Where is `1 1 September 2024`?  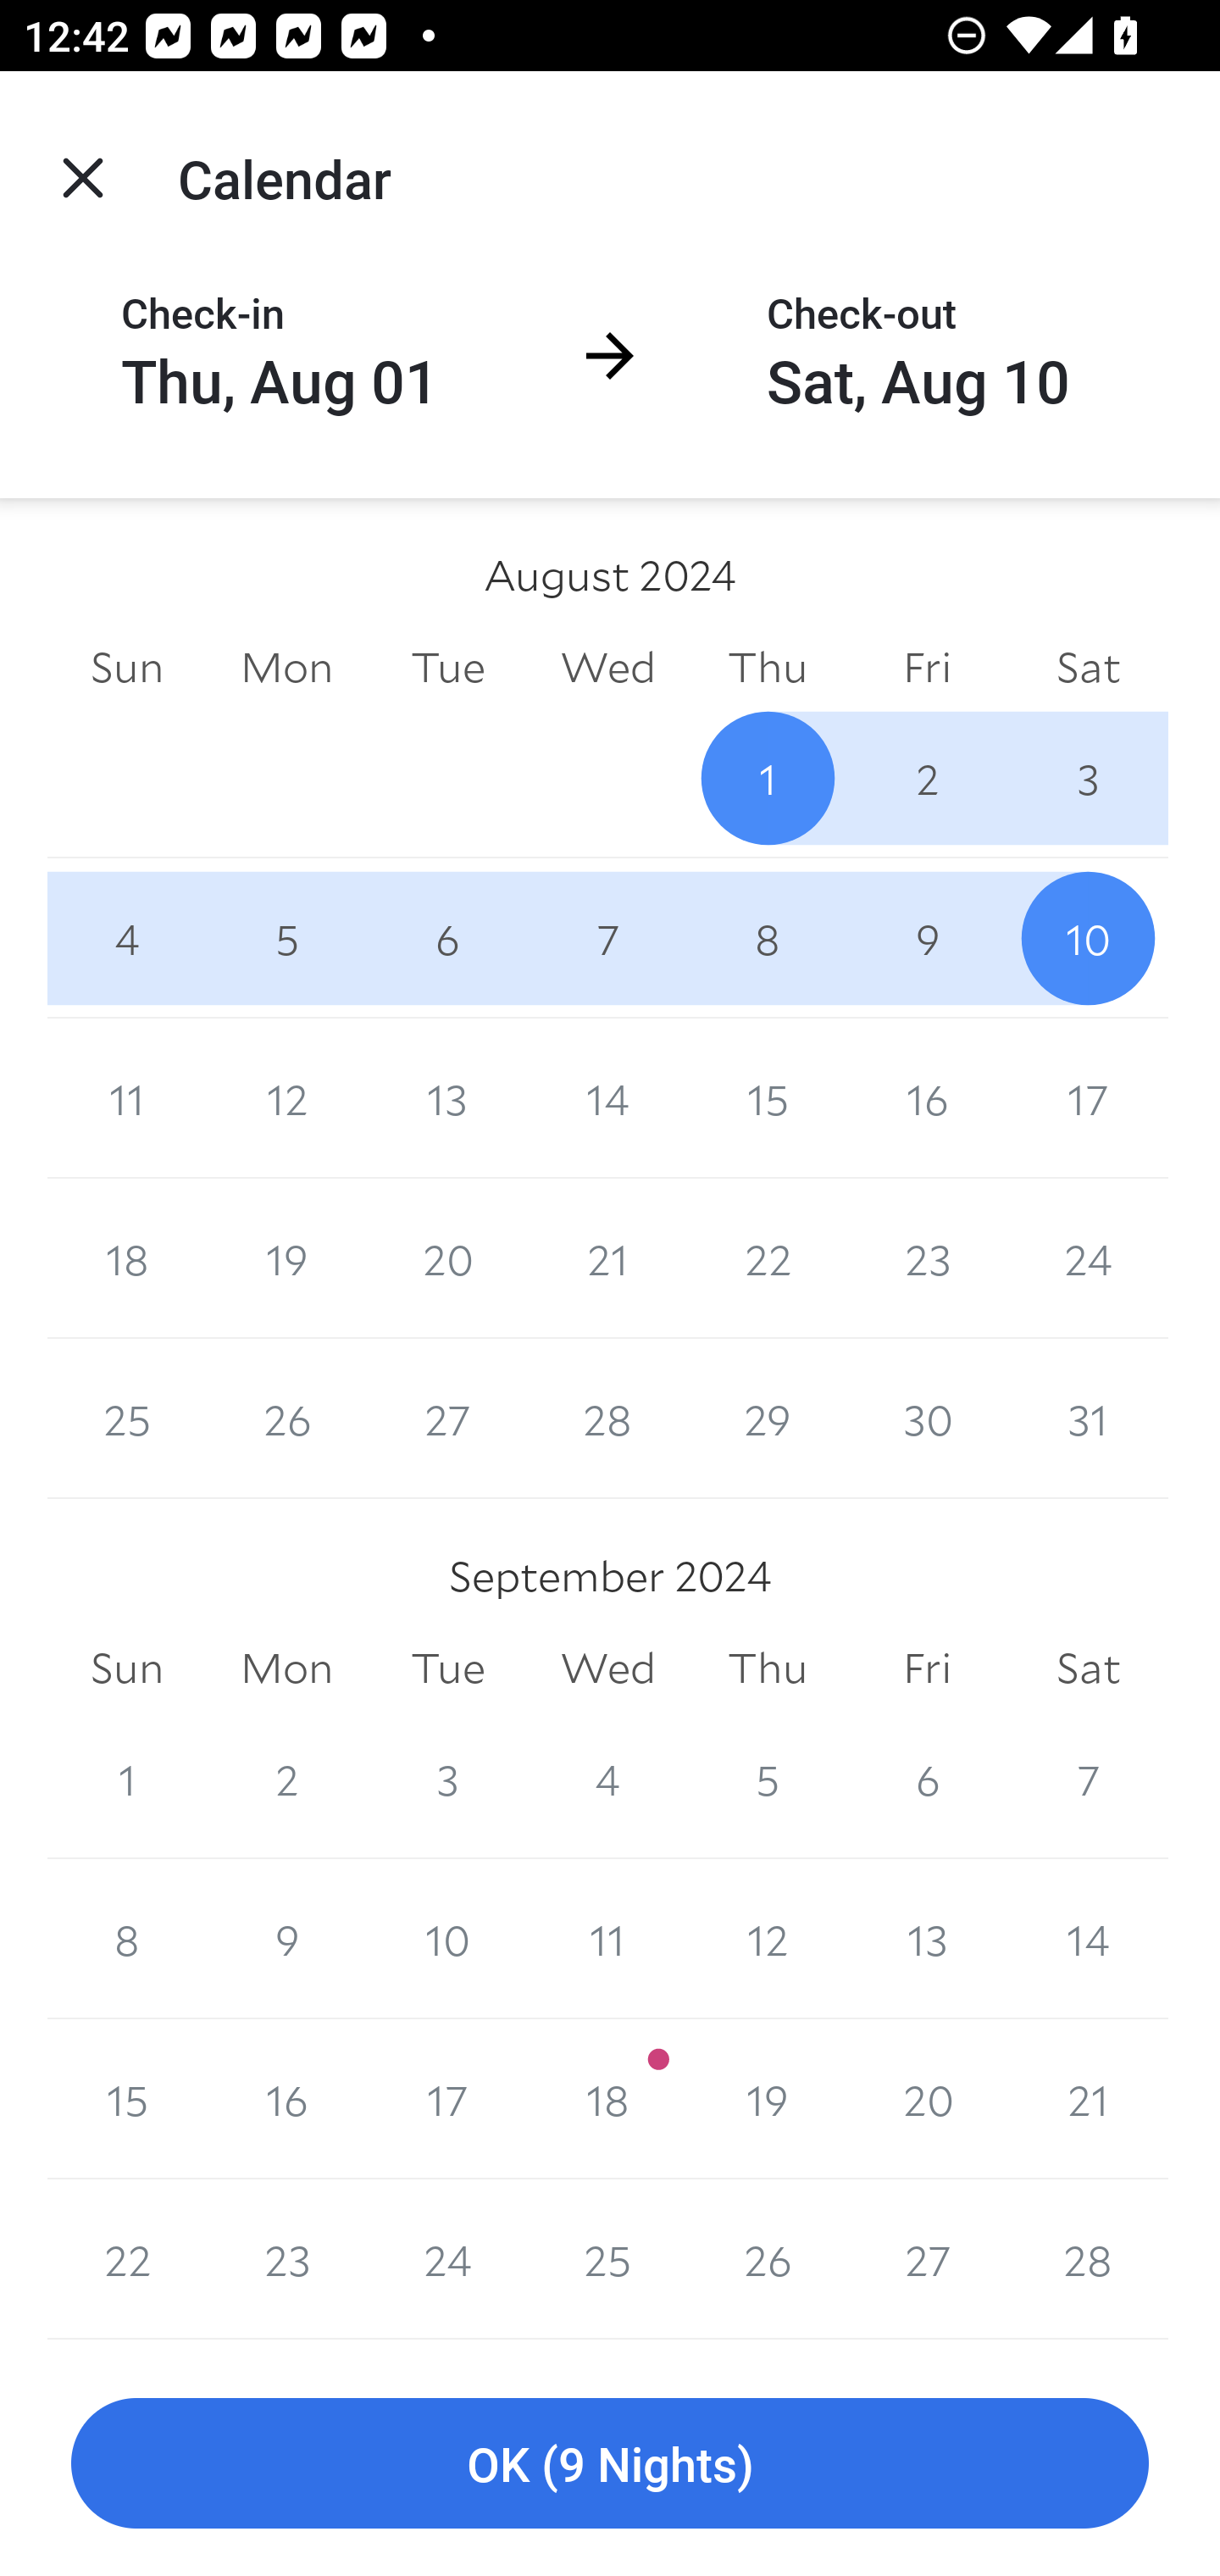
1 1 September 2024 is located at coordinates (127, 1779).